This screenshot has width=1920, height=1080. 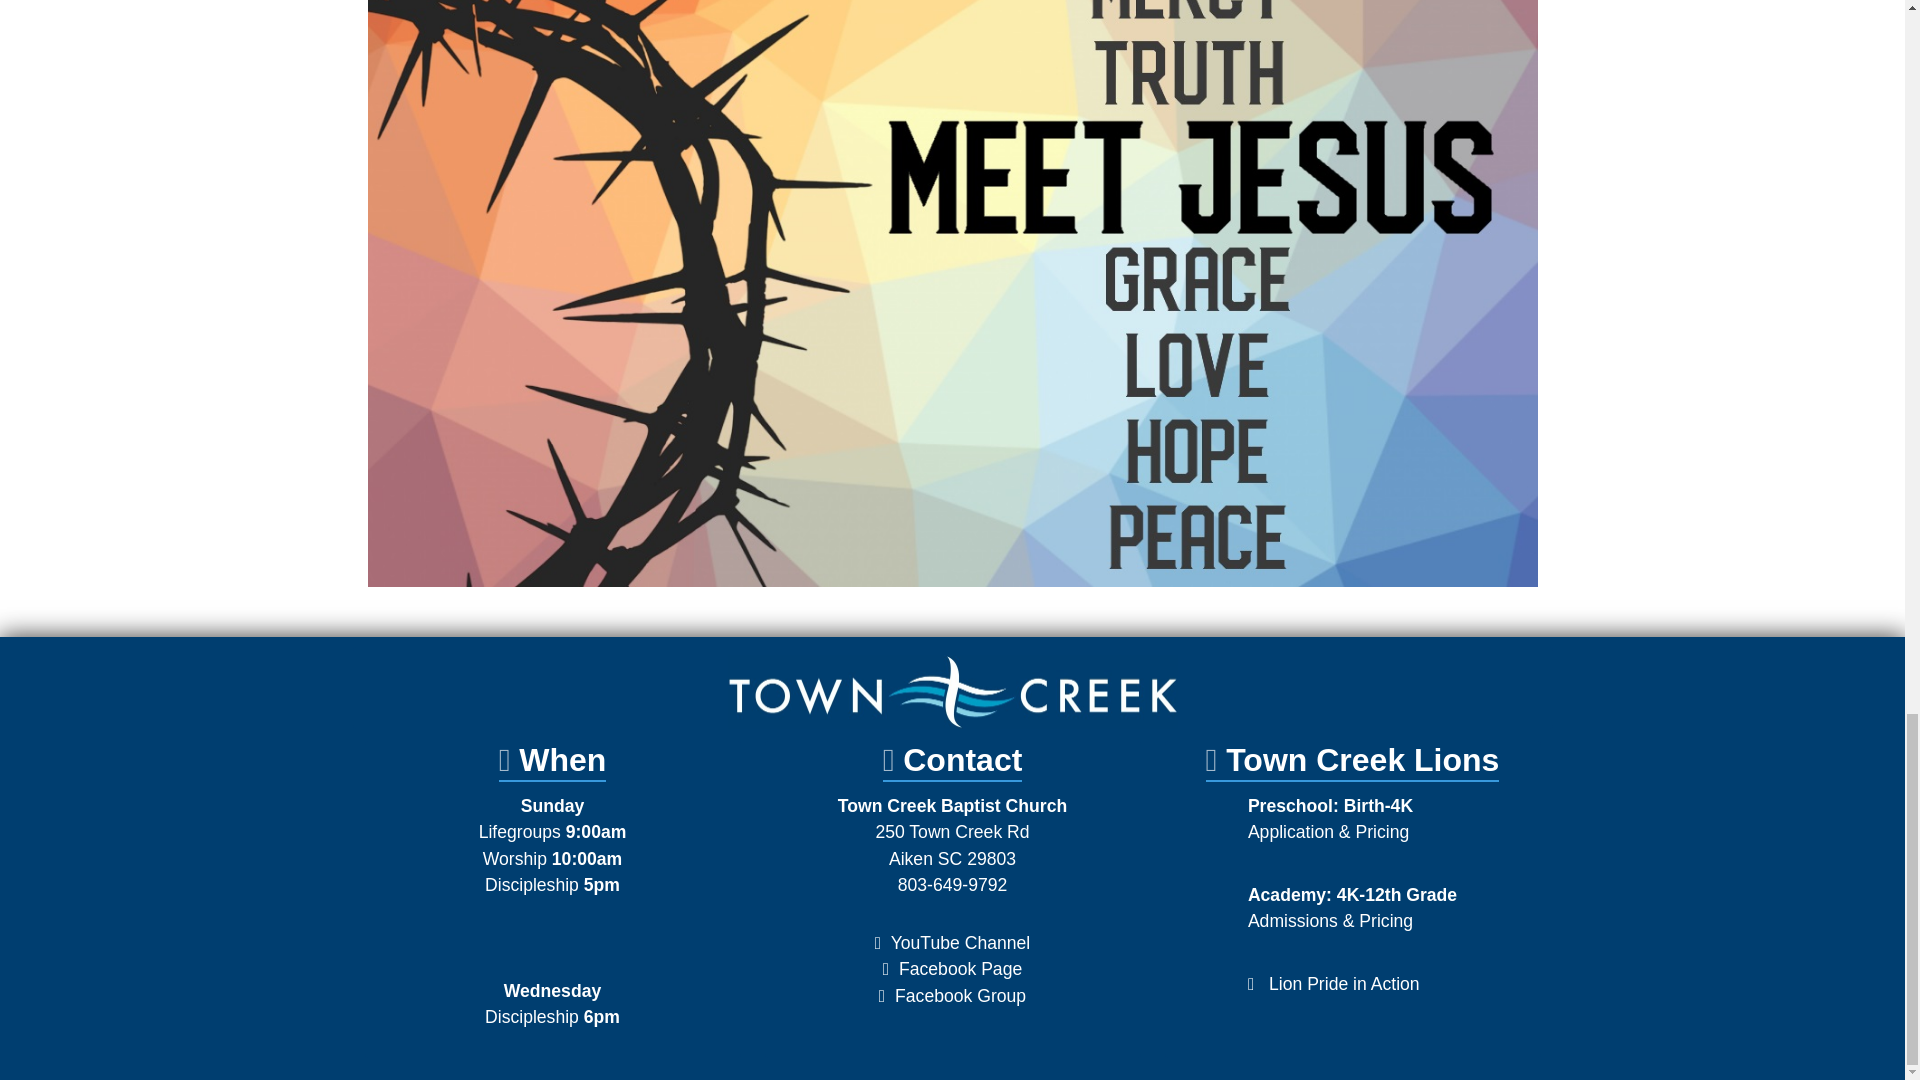 What do you see at coordinates (1362, 759) in the screenshot?
I see `Town Creek Lions` at bounding box center [1362, 759].